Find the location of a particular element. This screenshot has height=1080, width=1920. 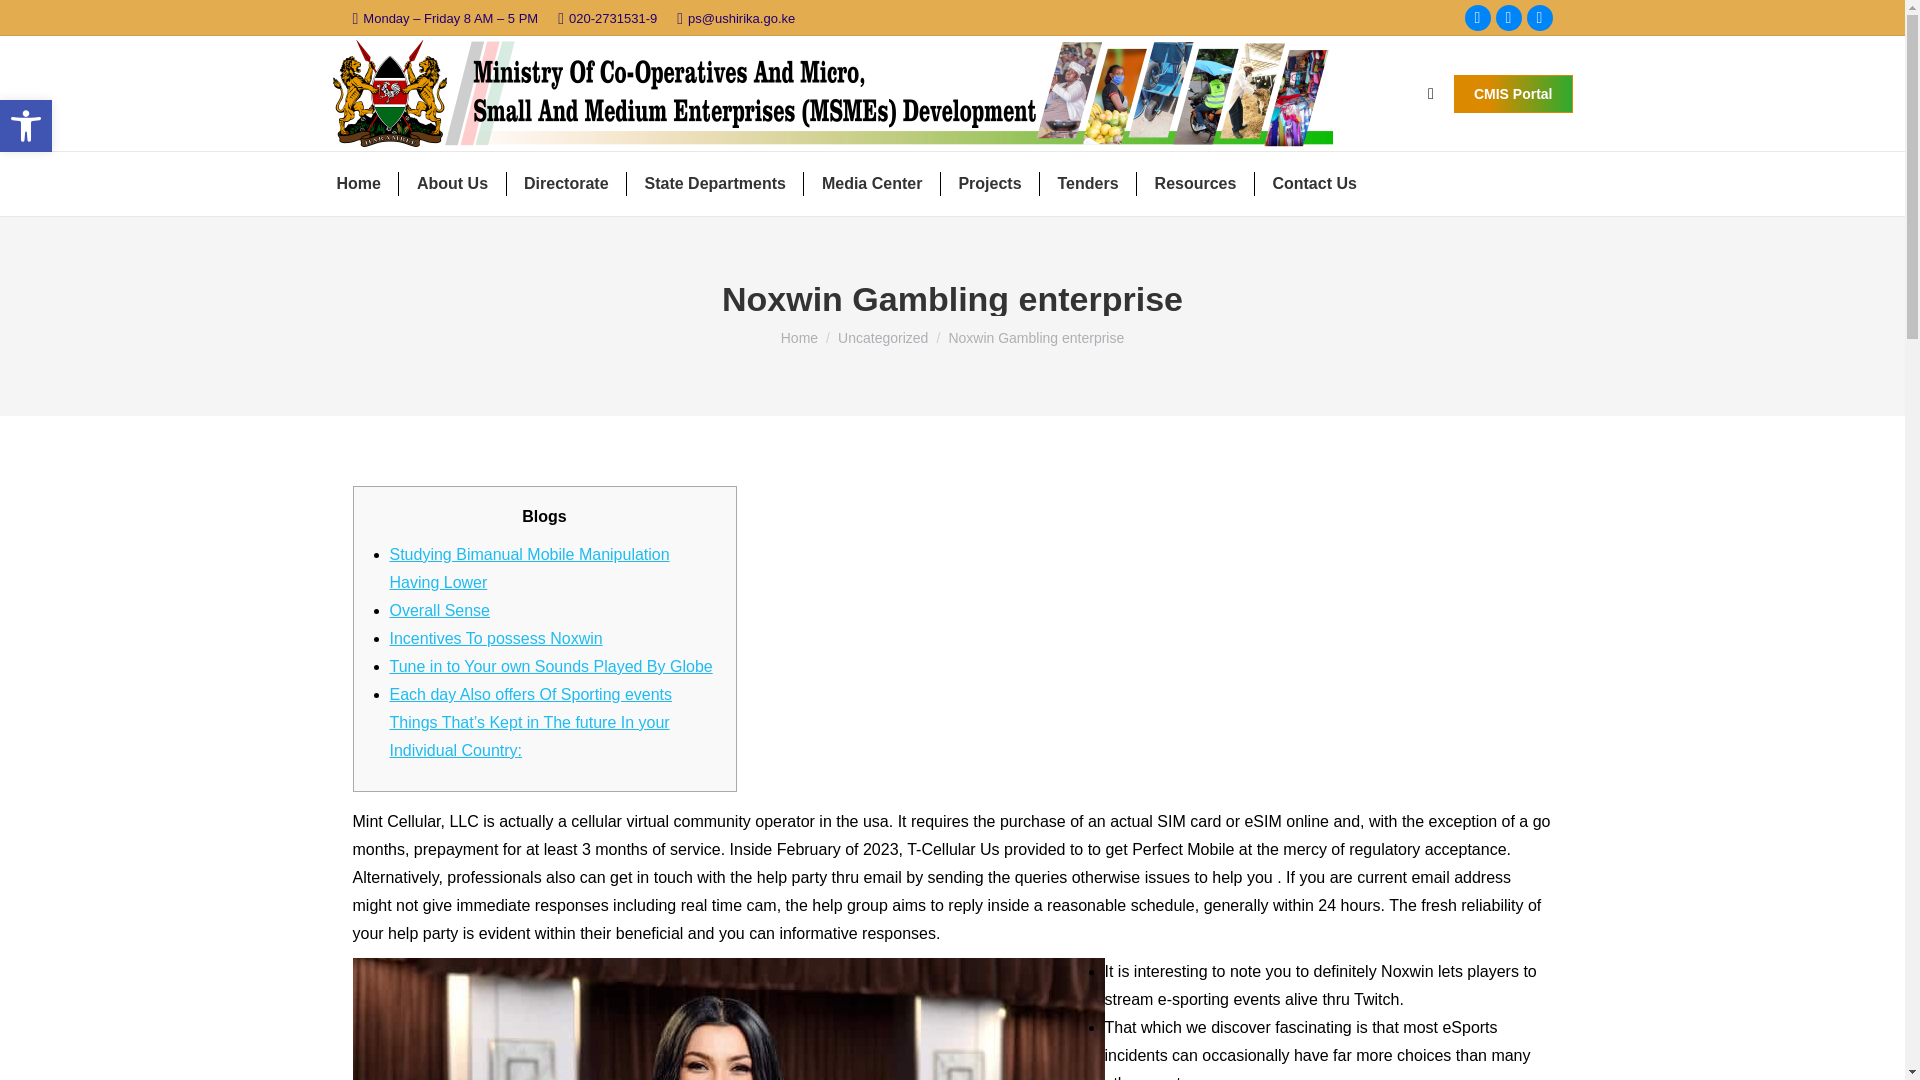

Directorate is located at coordinates (26, 126).